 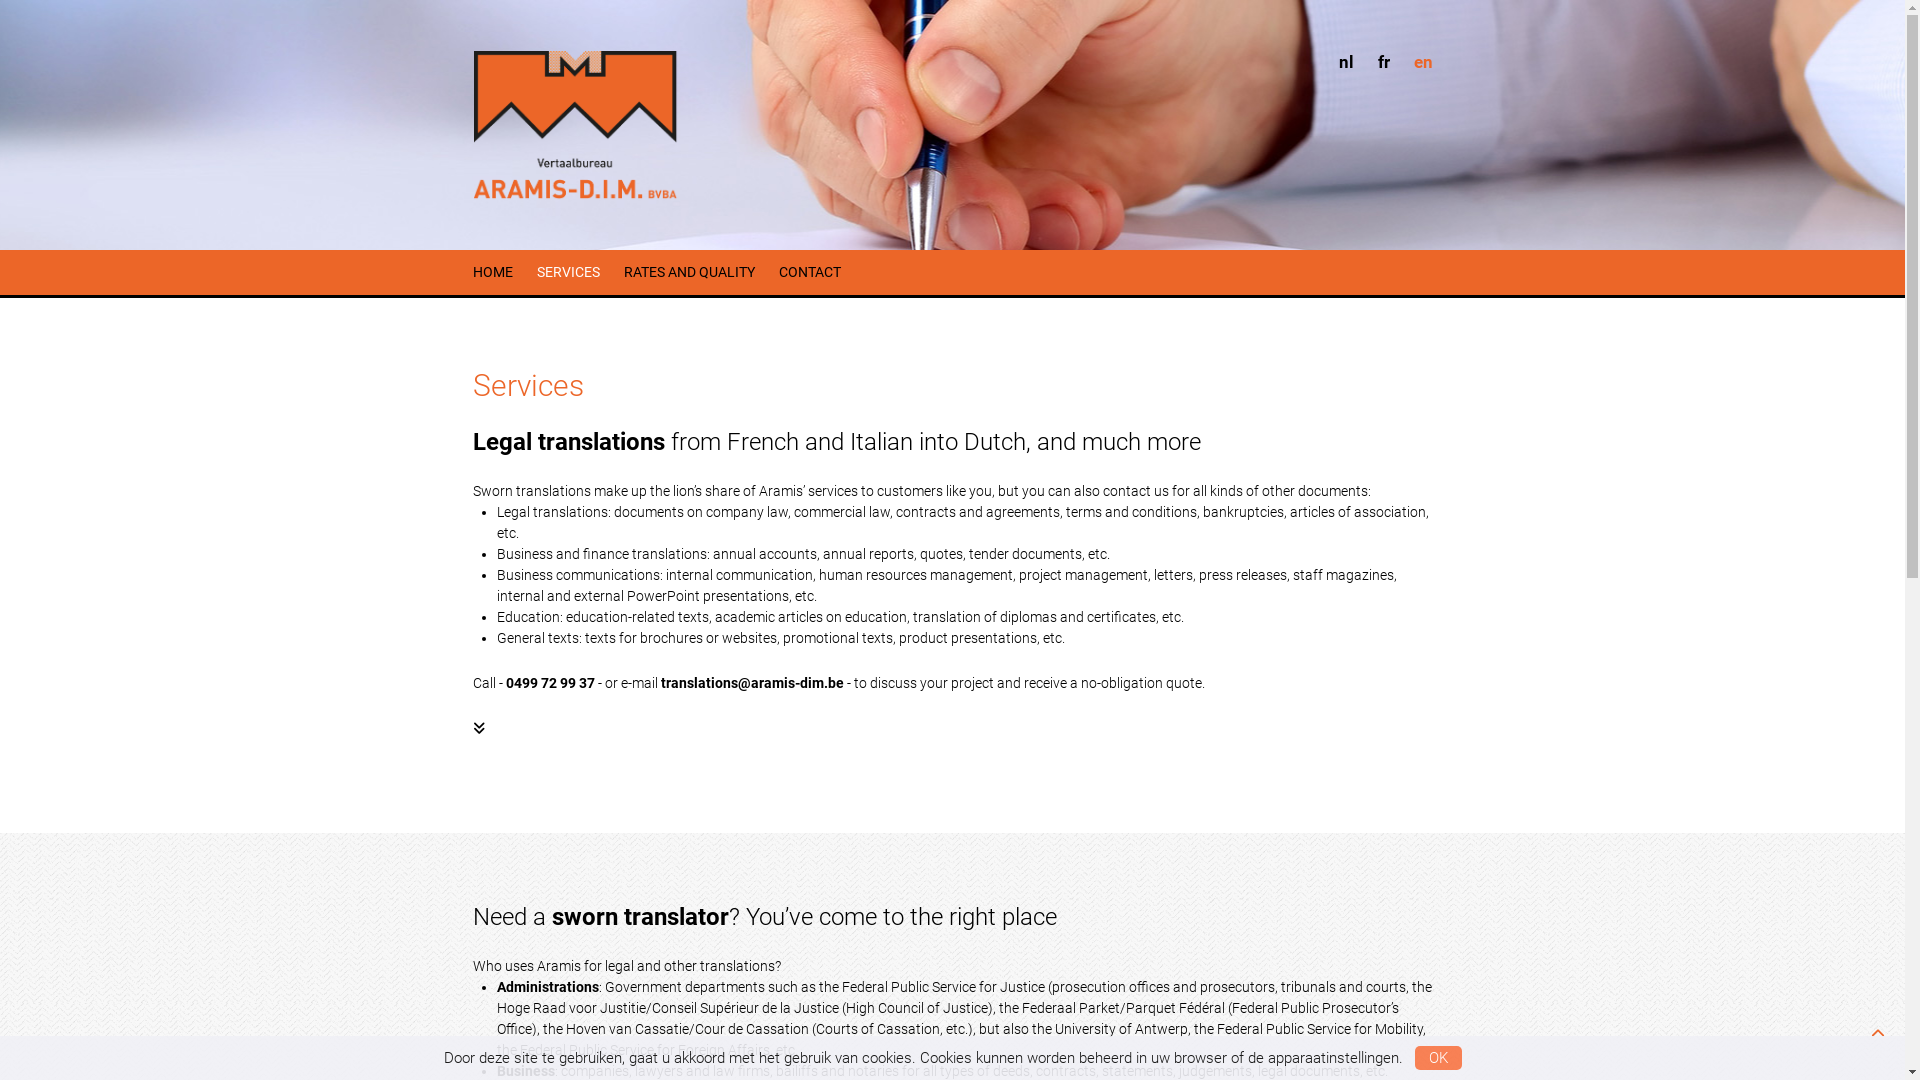 I want to click on translations@aramis-dim.be, so click(x=752, y=683).